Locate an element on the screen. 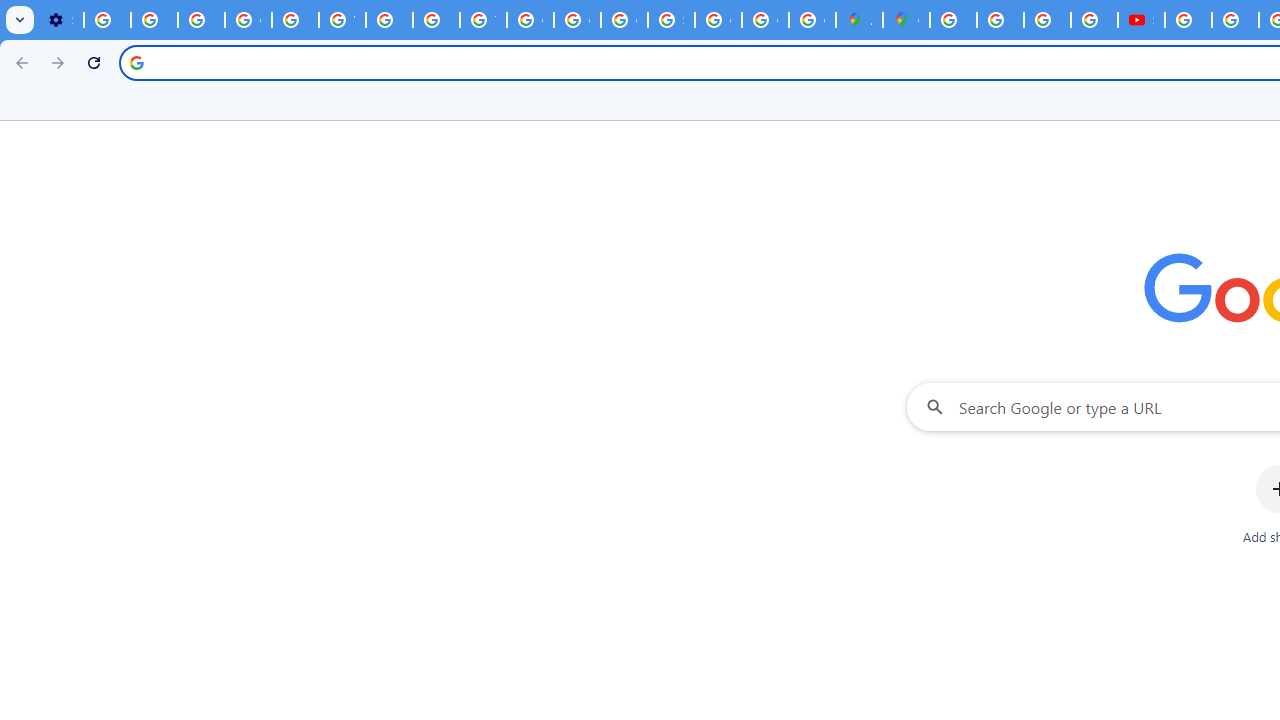  Blogger Policies and Guidelines - Transparency Center is located at coordinates (953, 20).